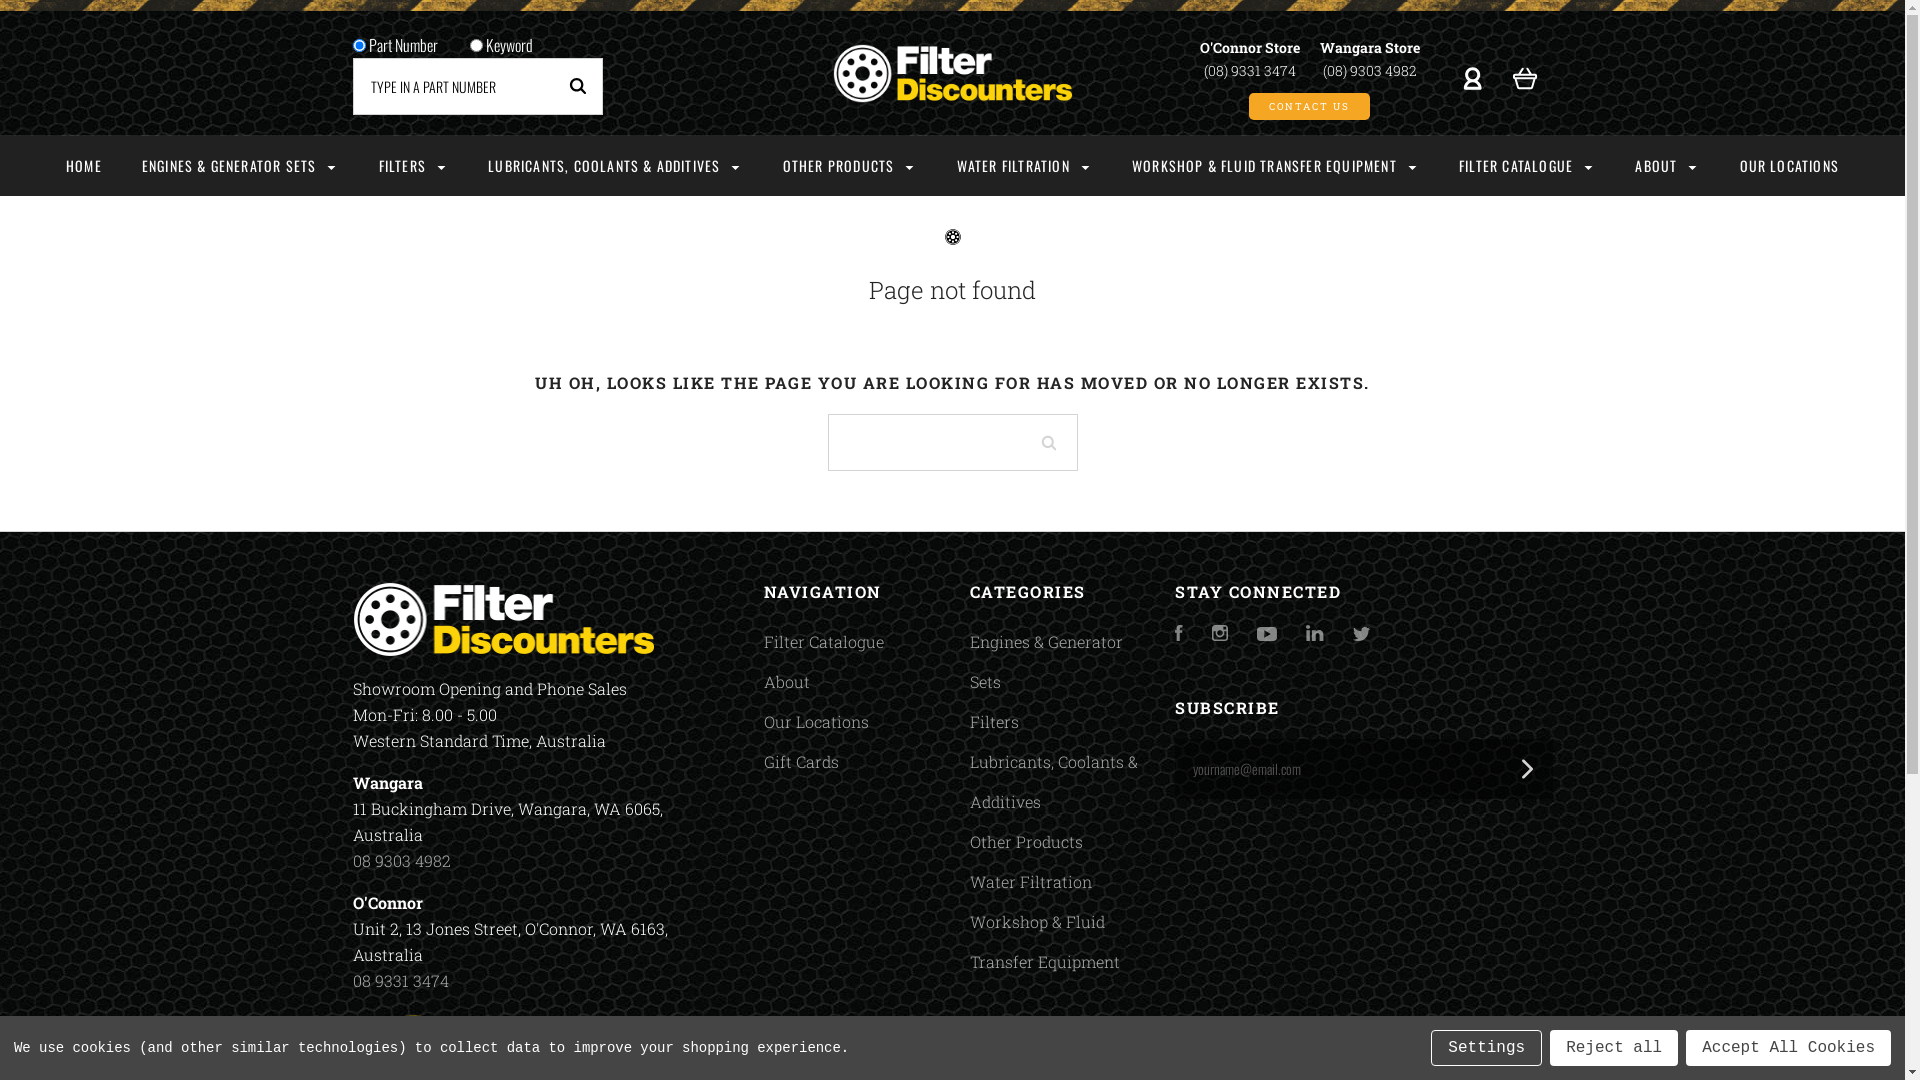  What do you see at coordinates (1310, 106) in the screenshot?
I see `CONTACT US` at bounding box center [1310, 106].